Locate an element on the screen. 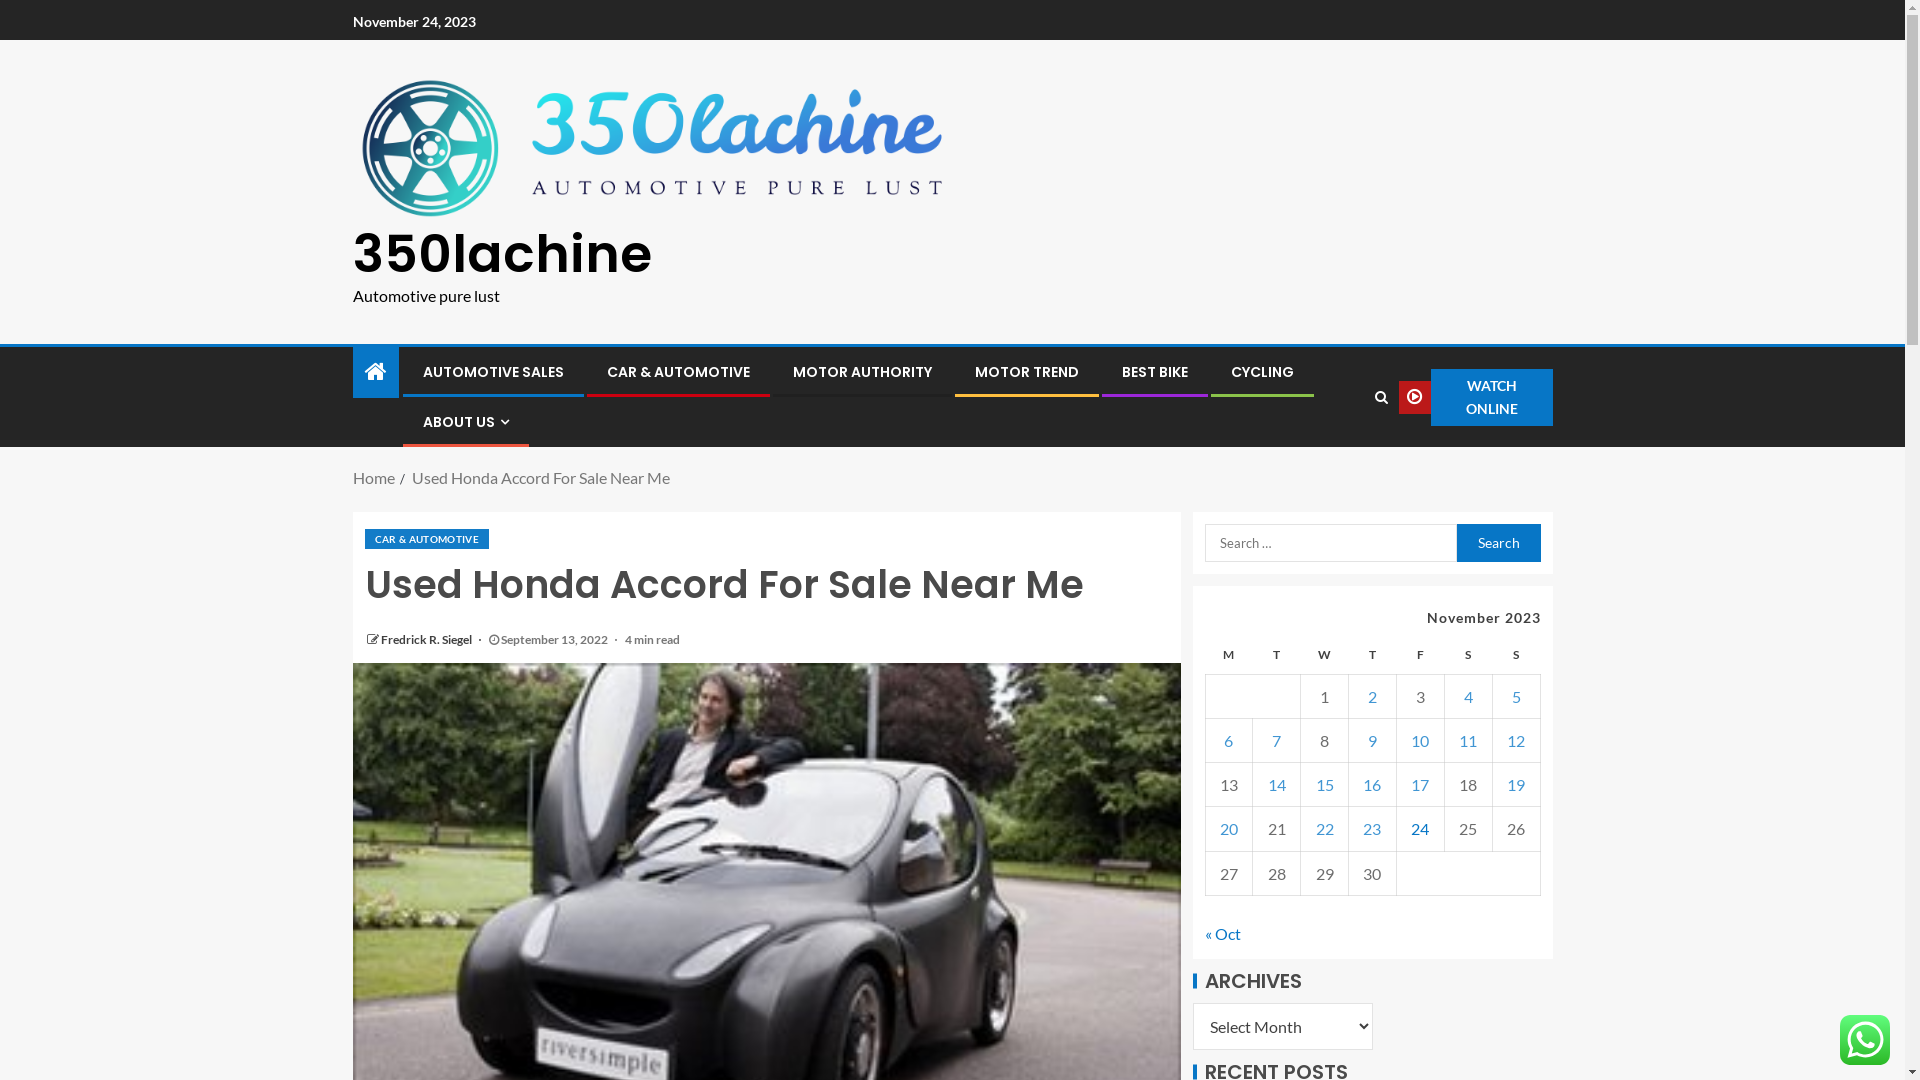 The width and height of the screenshot is (1920, 1080). 2 is located at coordinates (1372, 696).